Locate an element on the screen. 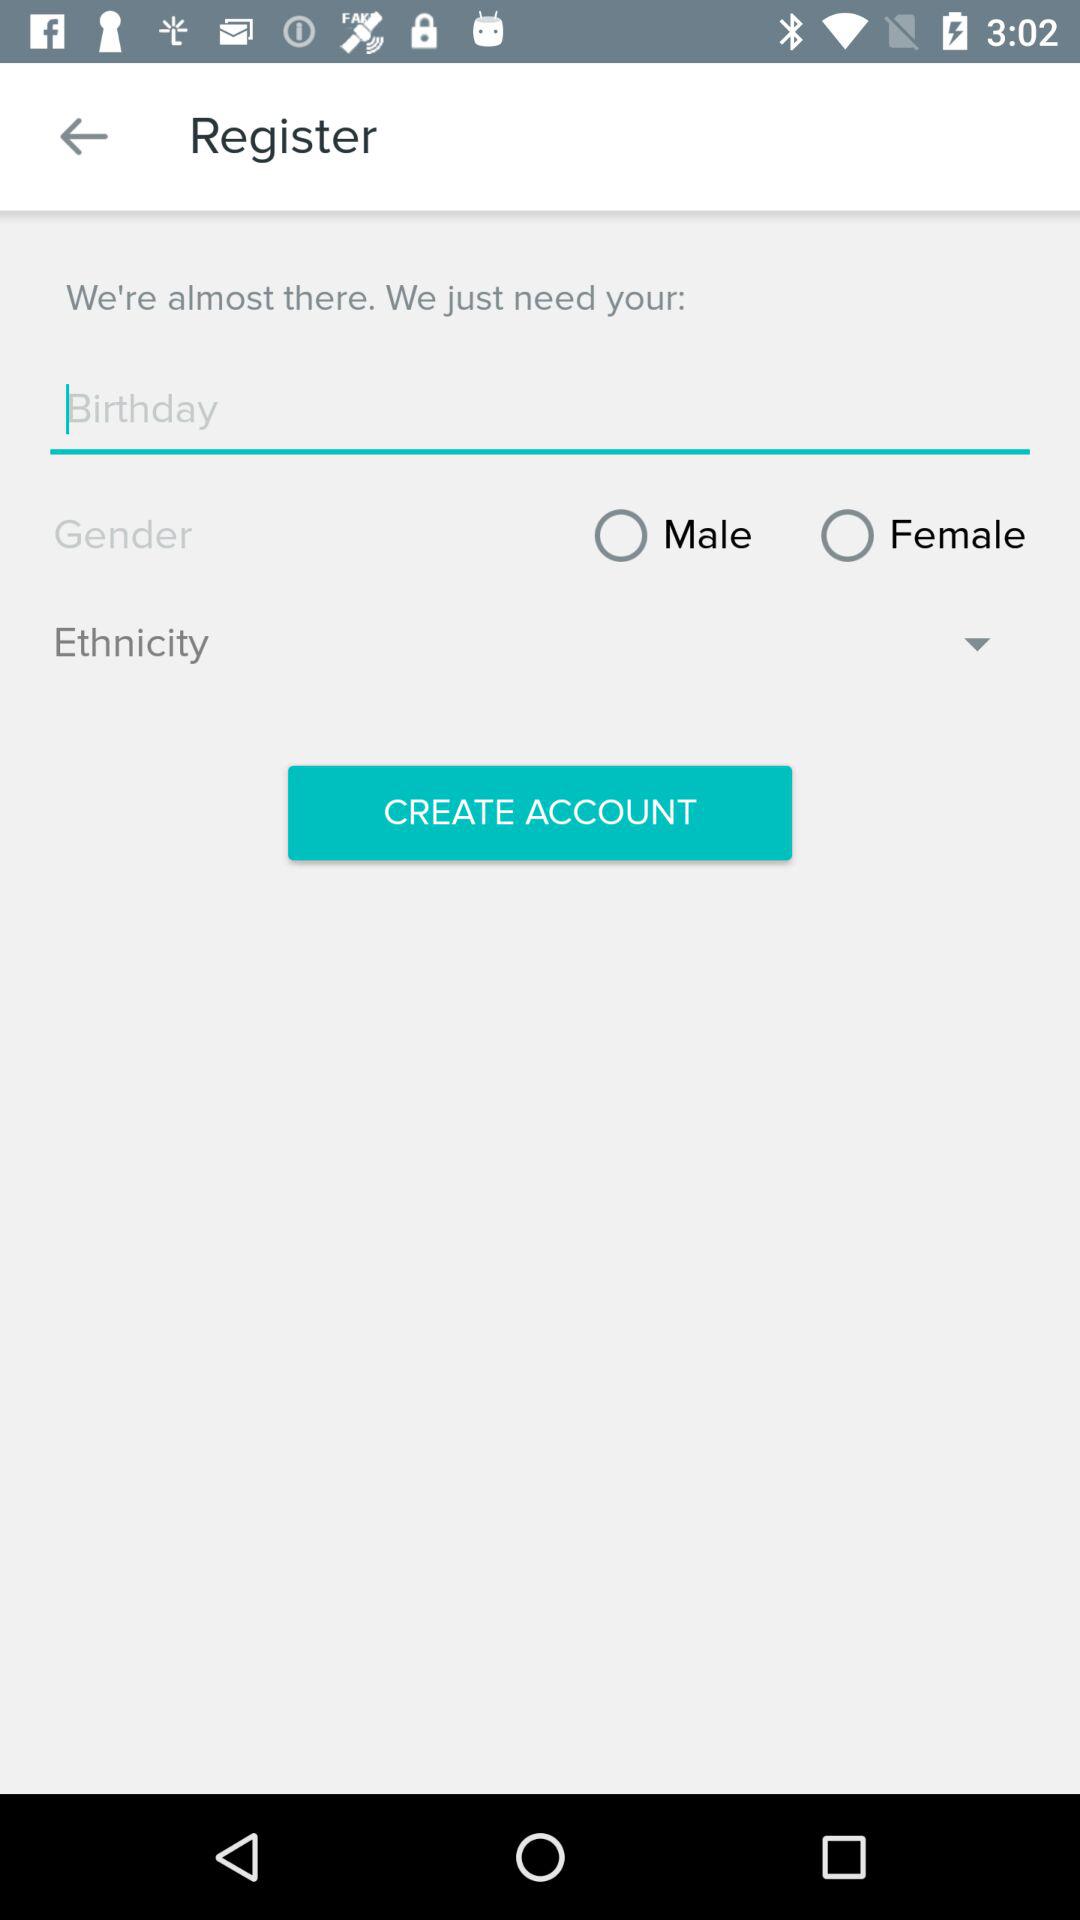 This screenshot has height=1920, width=1080. turn off icon below male item is located at coordinates (526, 653).